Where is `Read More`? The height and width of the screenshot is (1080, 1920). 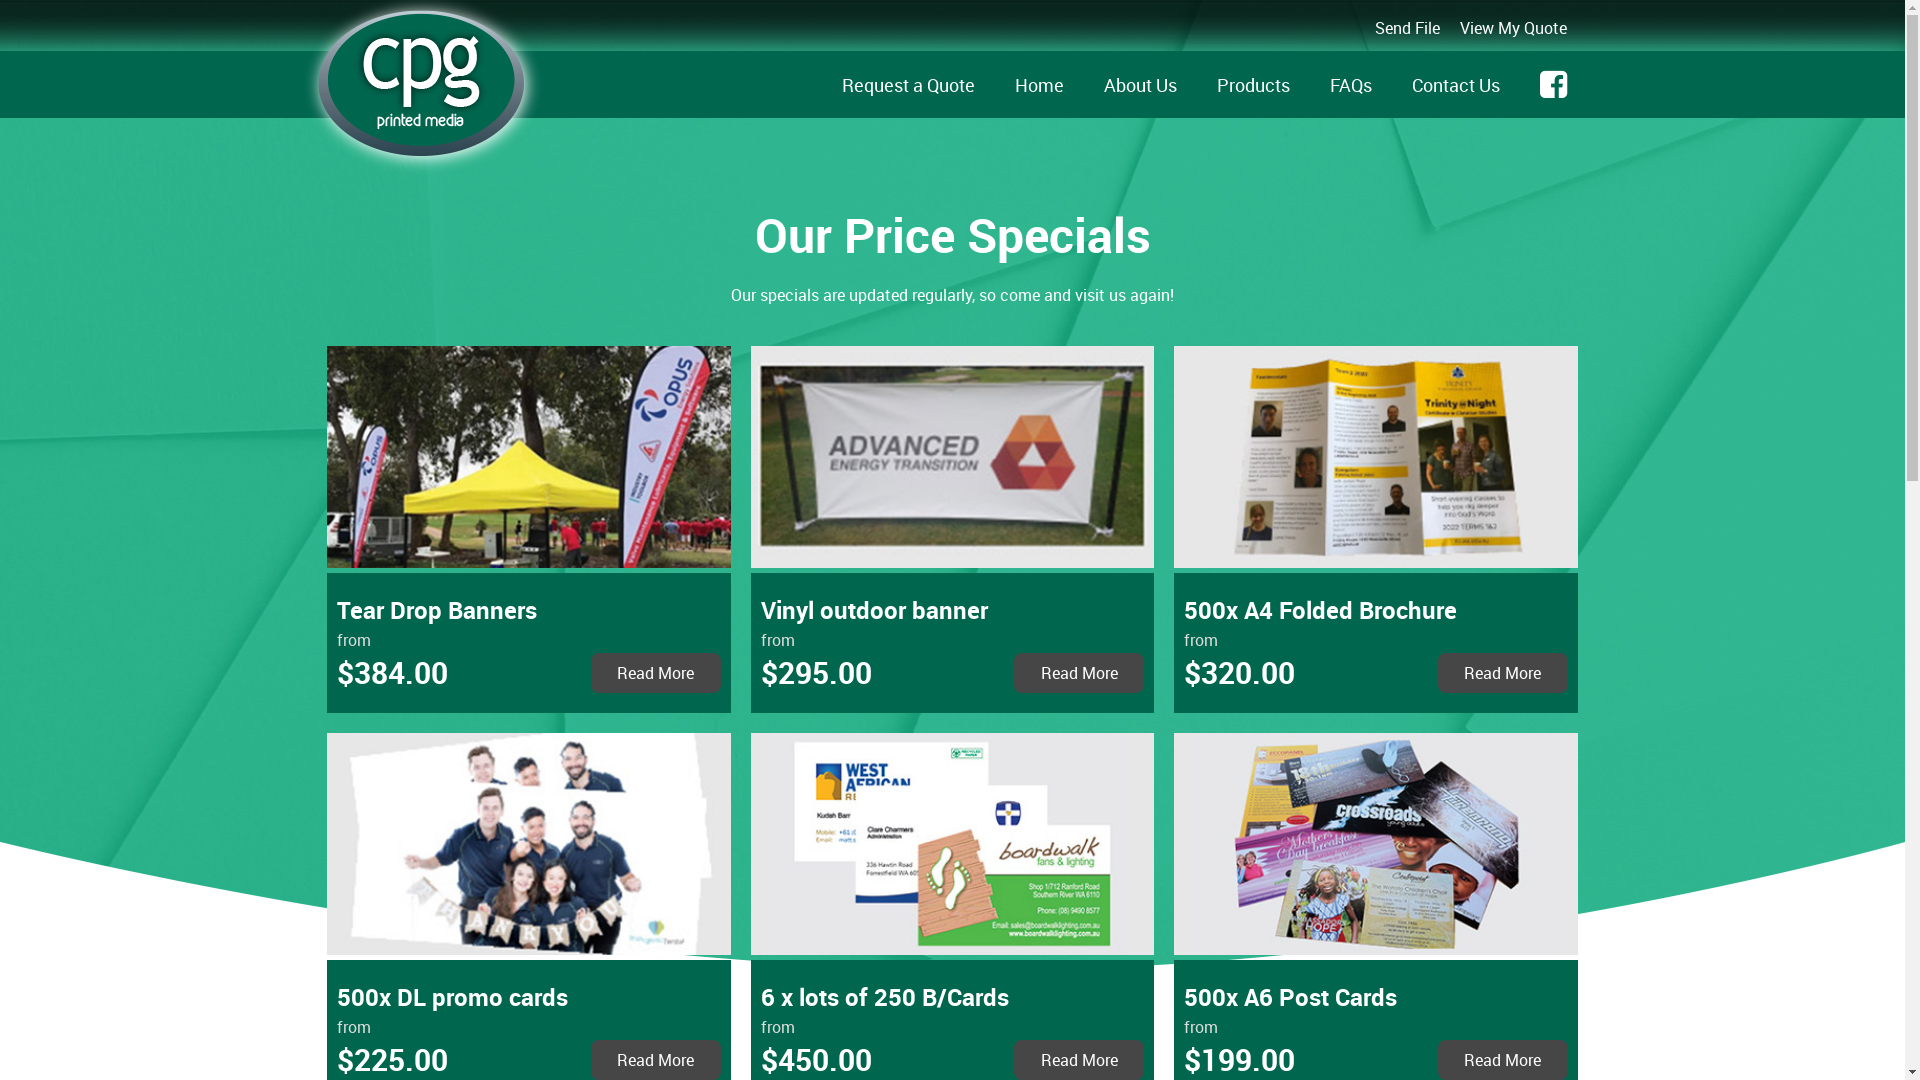
Read More is located at coordinates (1503, 673).